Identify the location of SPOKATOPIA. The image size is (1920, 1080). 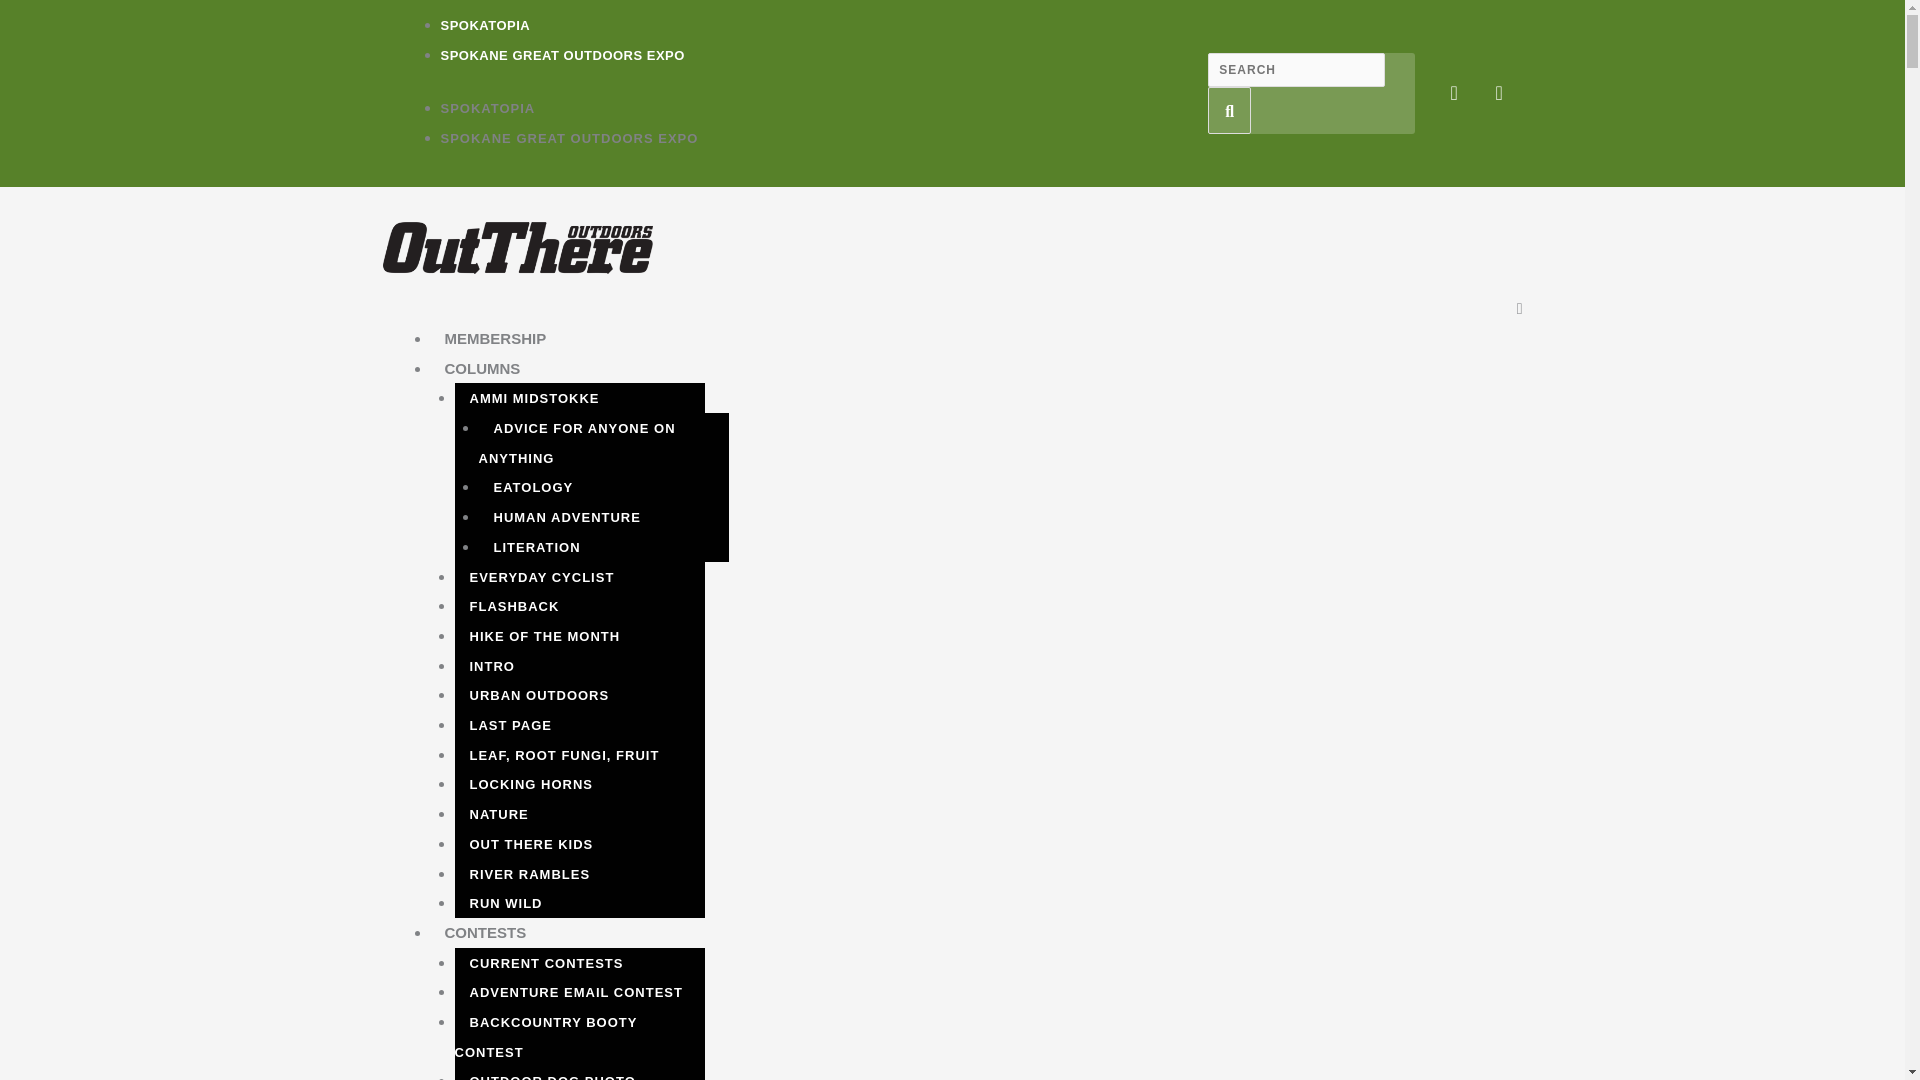
(484, 26).